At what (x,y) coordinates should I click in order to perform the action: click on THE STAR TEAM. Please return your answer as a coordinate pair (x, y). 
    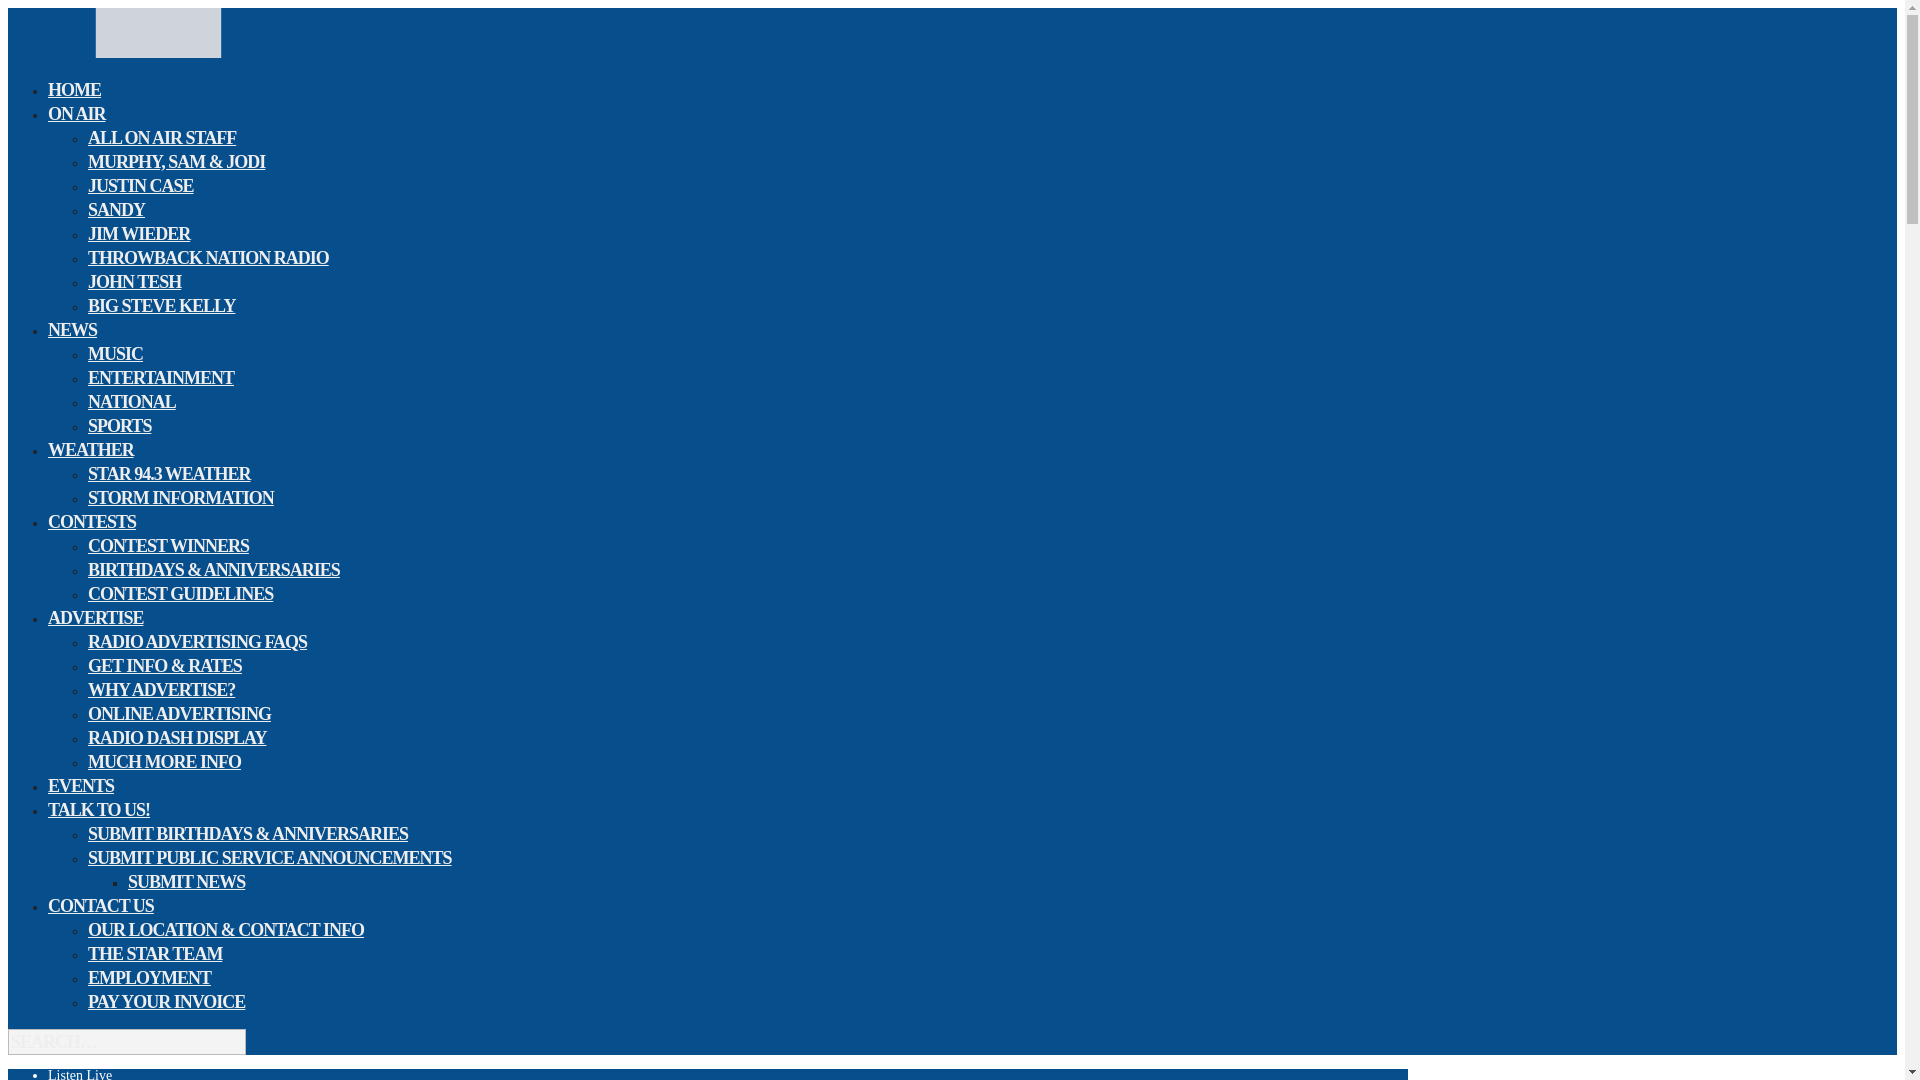
    Looking at the image, I should click on (155, 953).